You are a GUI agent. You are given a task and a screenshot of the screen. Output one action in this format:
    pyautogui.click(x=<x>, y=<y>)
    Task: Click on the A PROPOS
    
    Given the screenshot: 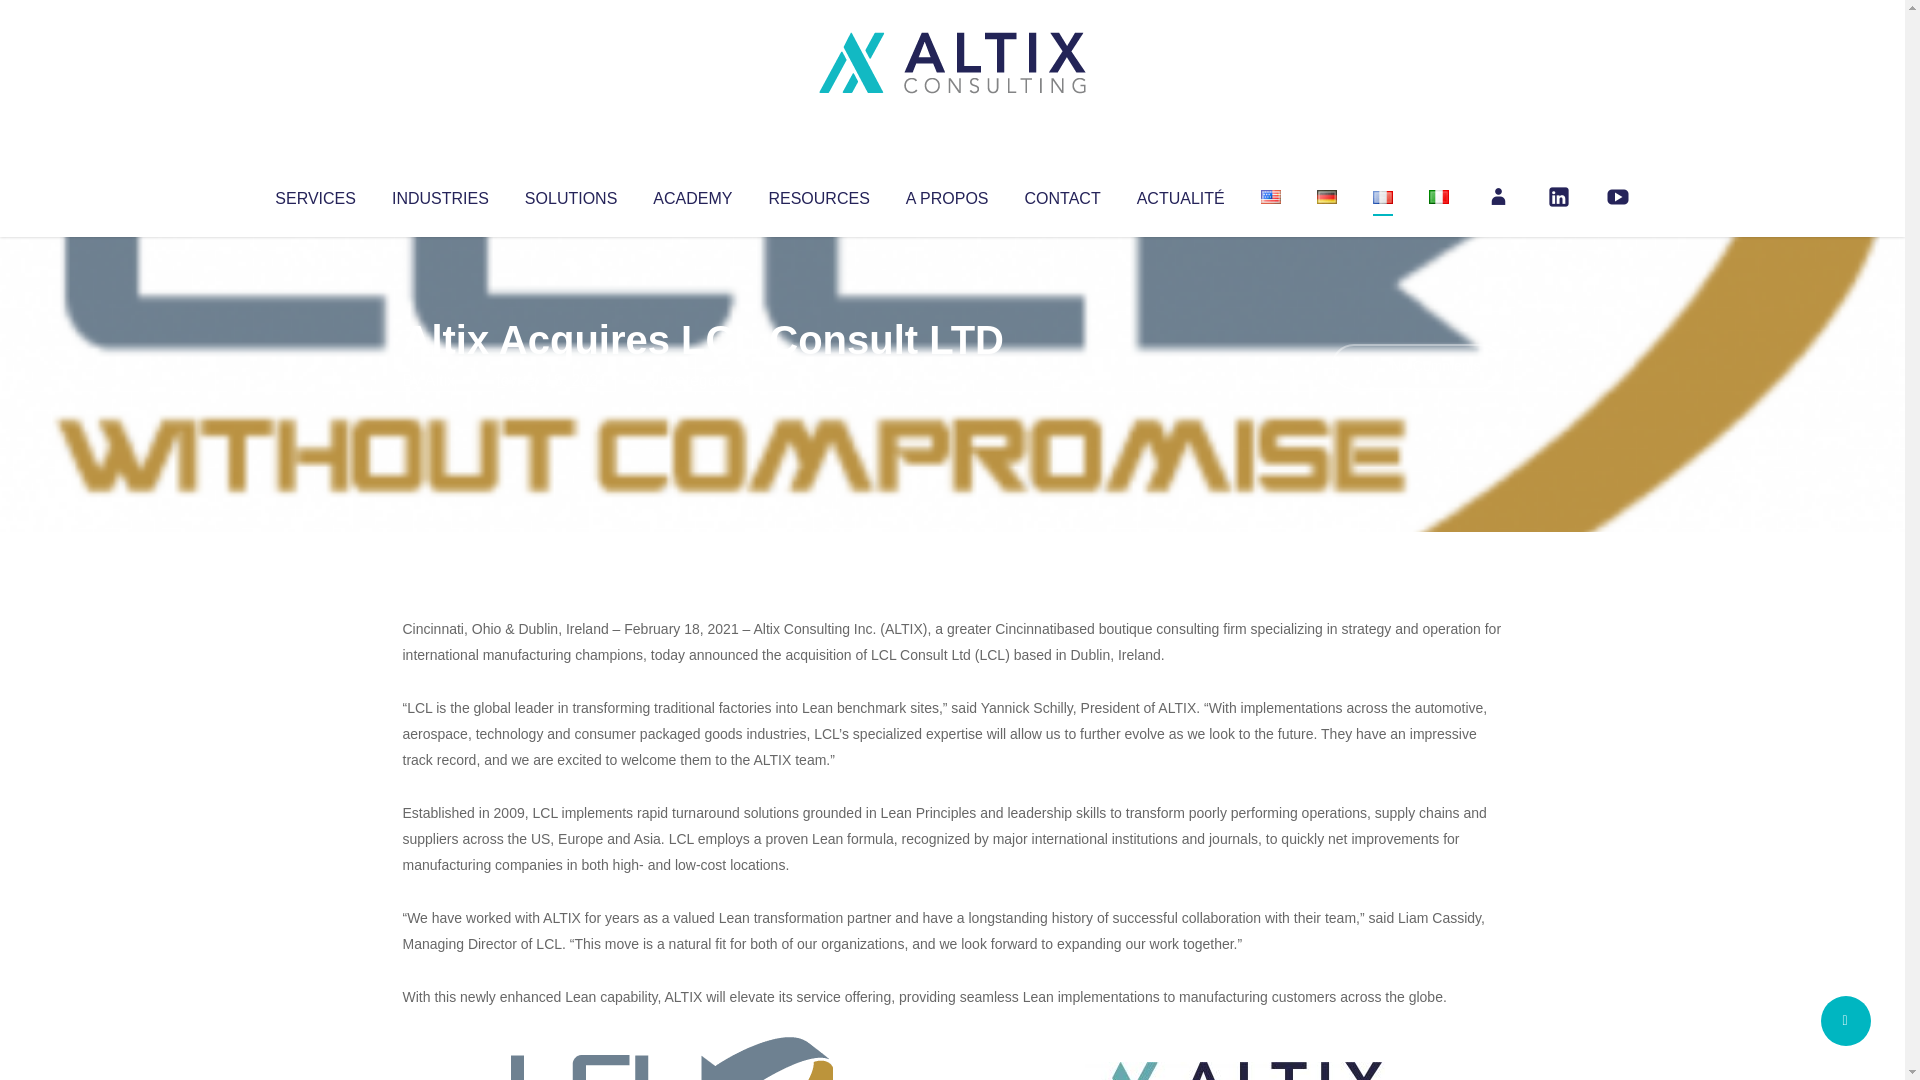 What is the action you would take?
    pyautogui.click(x=947, y=194)
    